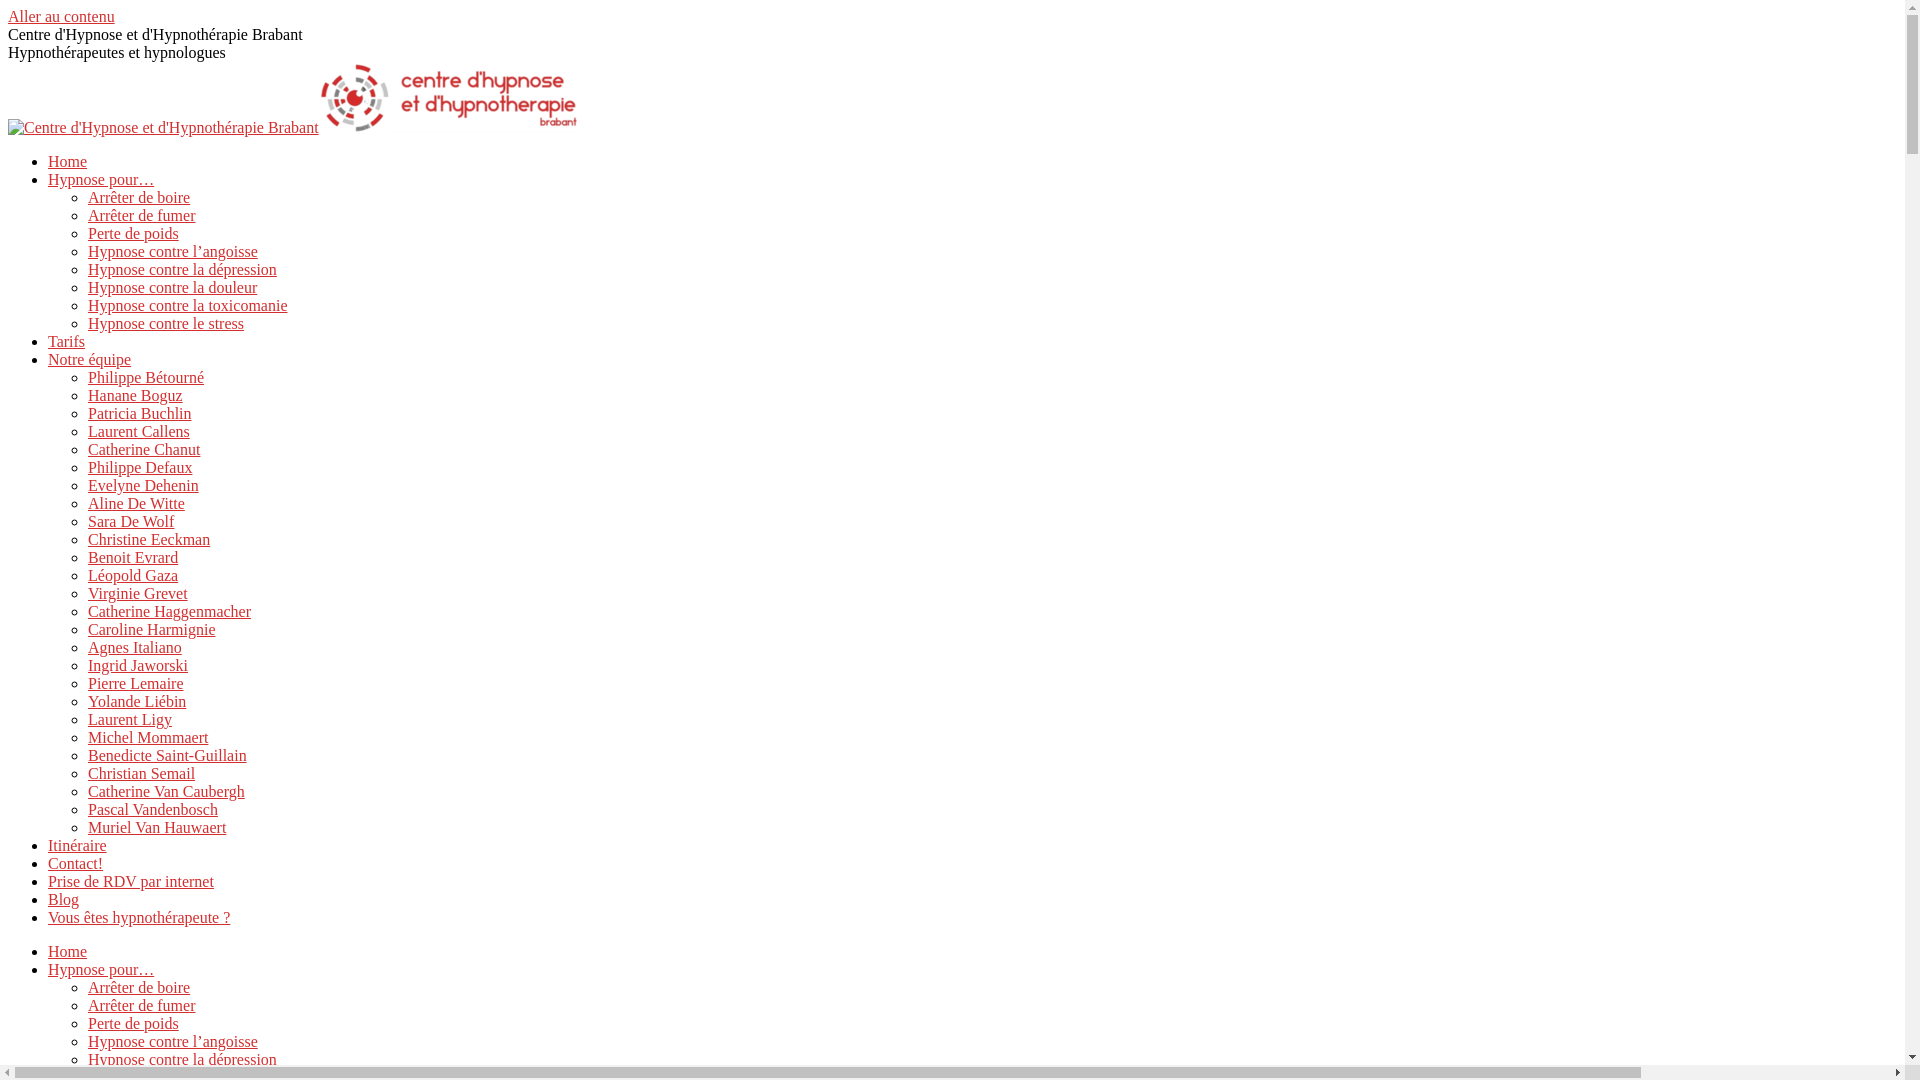  I want to click on Virginie Grevet, so click(138, 594).